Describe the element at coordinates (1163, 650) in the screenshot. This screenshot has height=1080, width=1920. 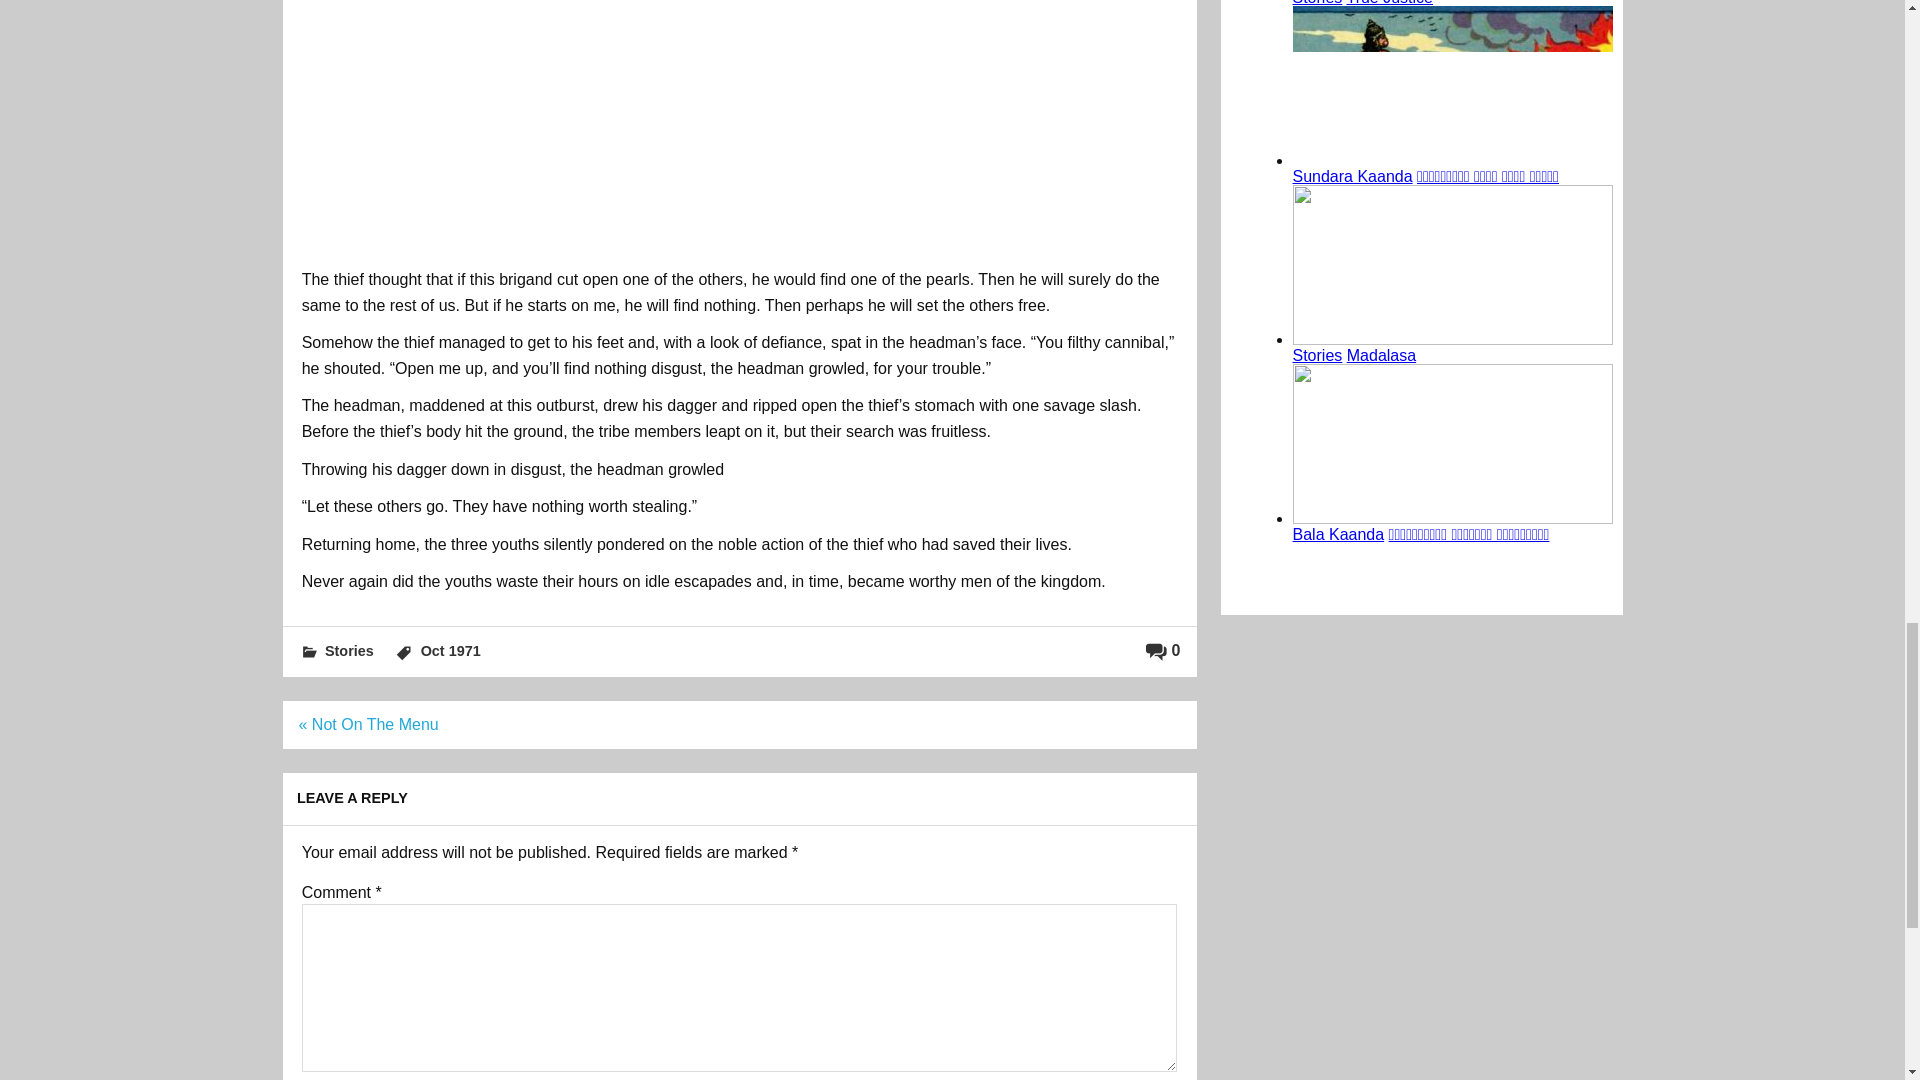
I see `0` at that location.